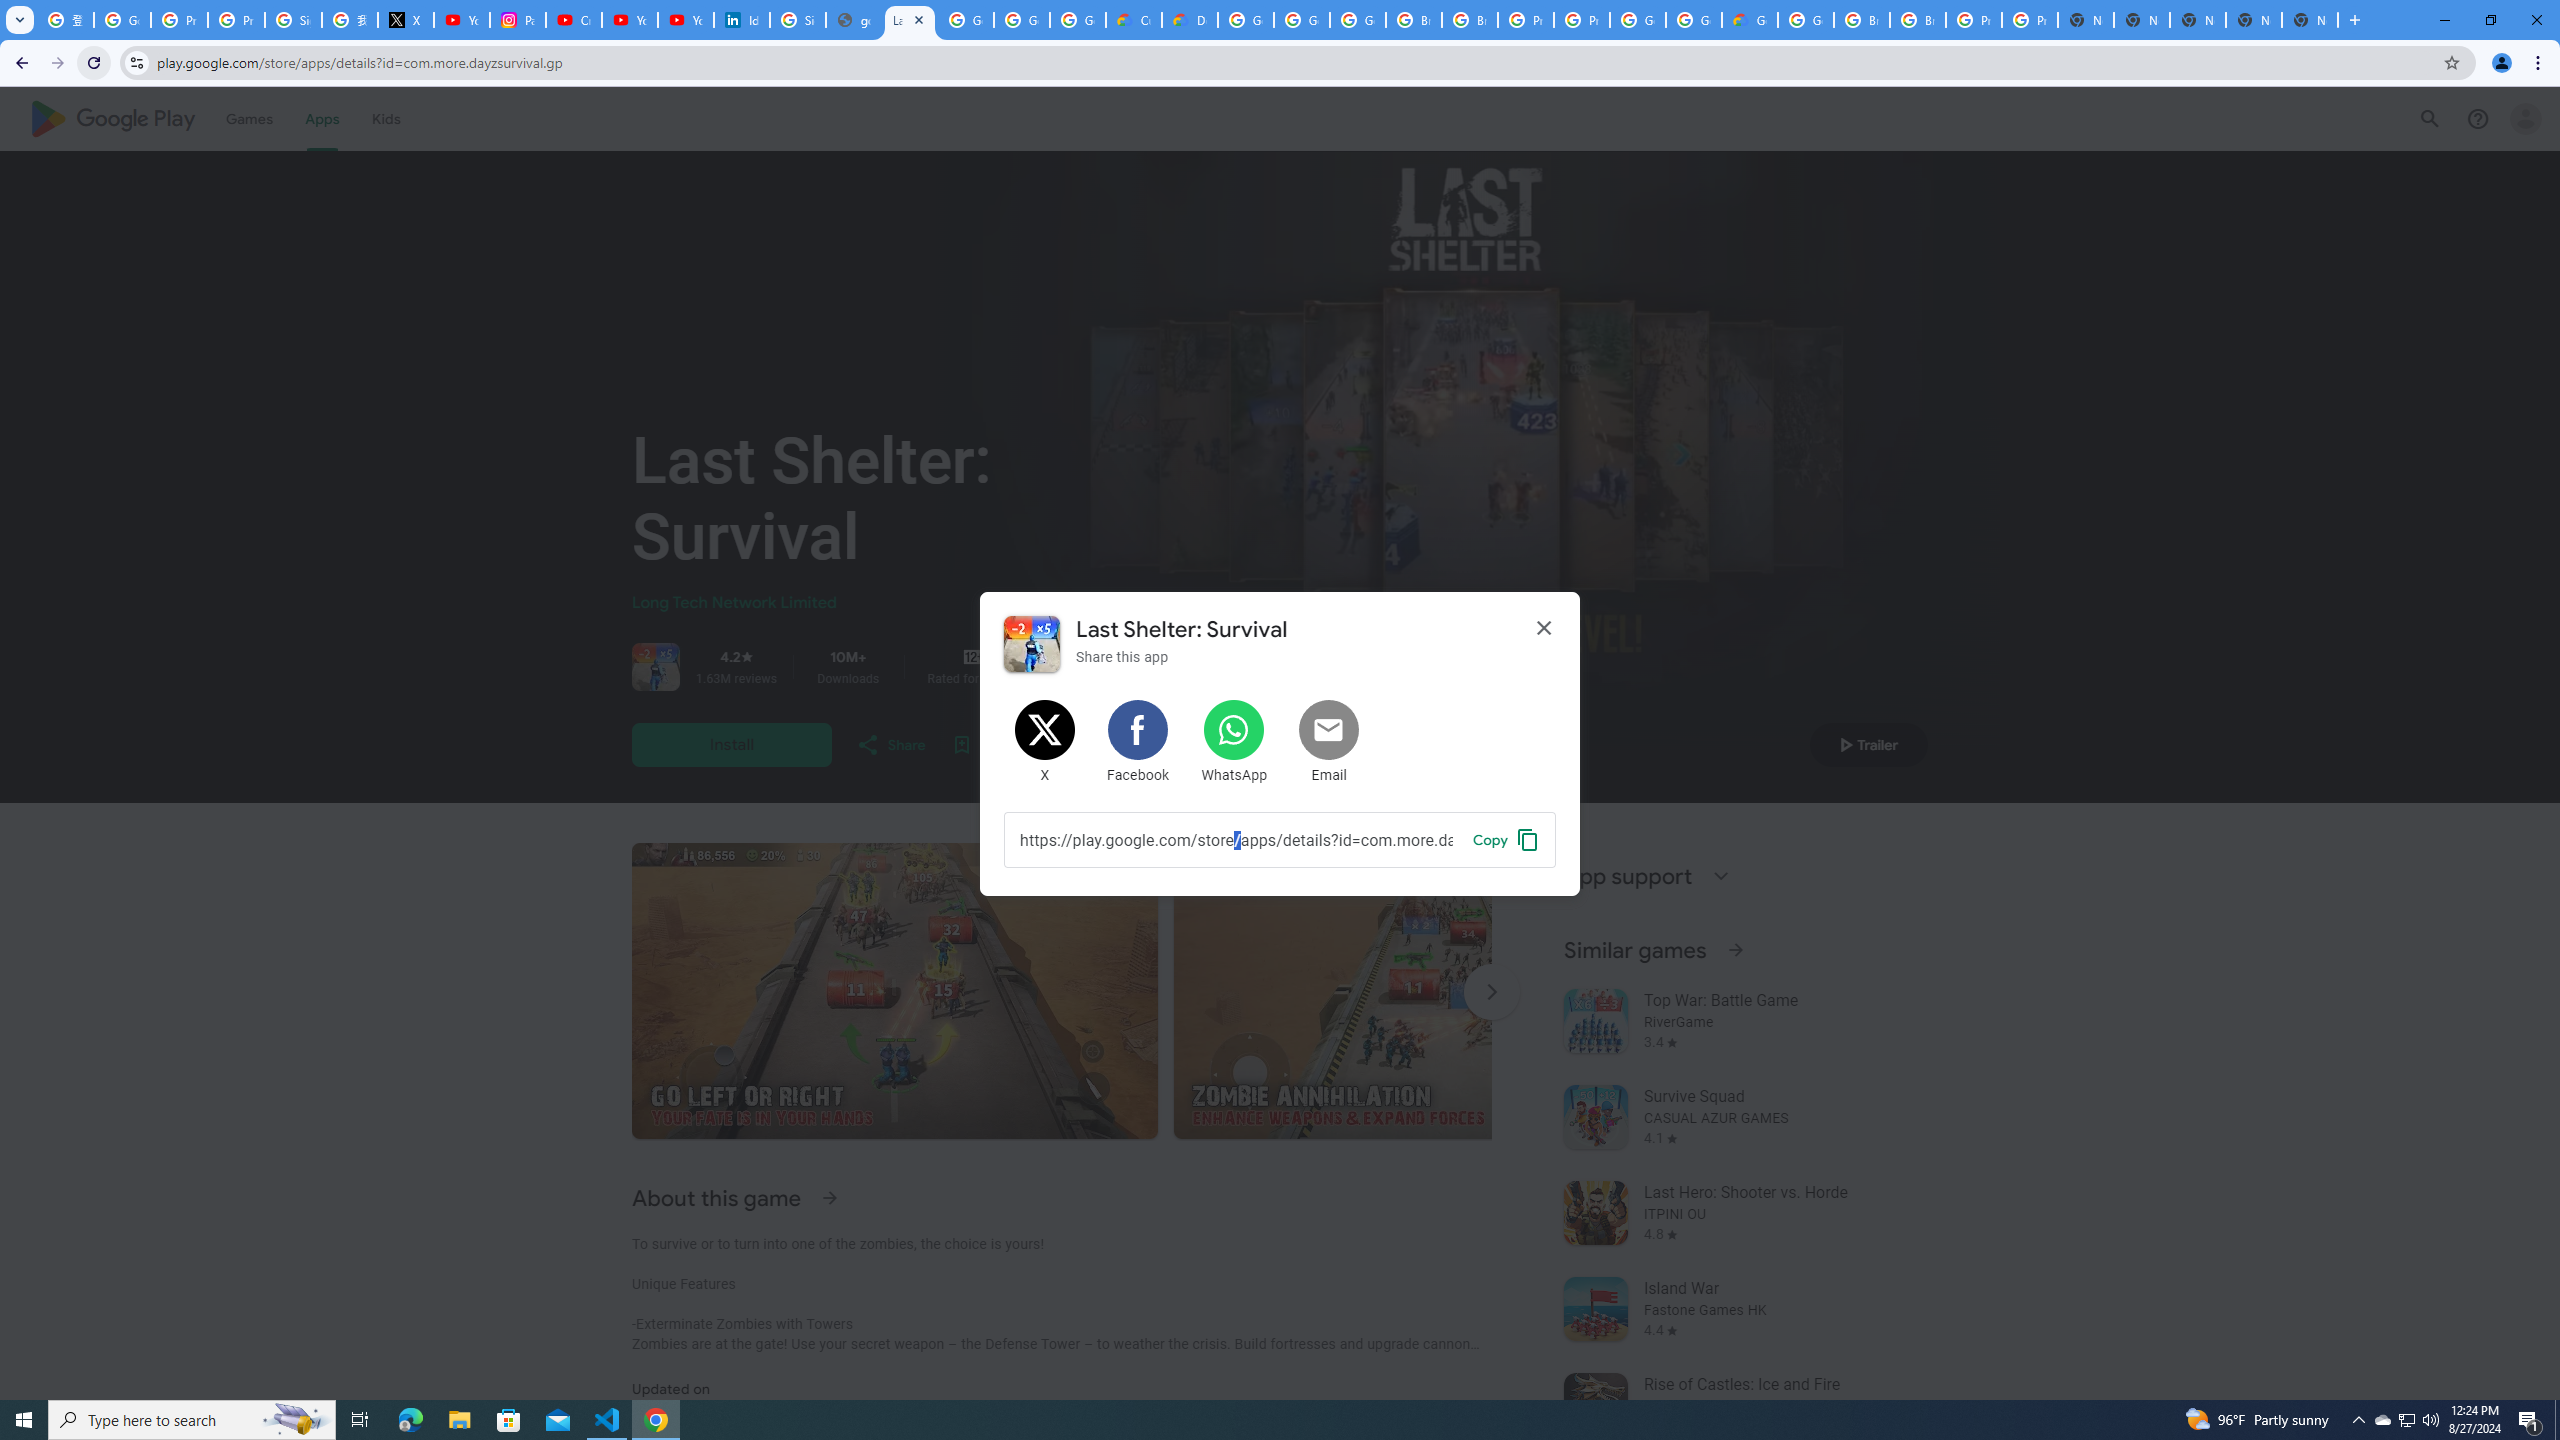  What do you see at coordinates (1022, 20) in the screenshot?
I see `Google Workspace - Specific Terms` at bounding box center [1022, 20].